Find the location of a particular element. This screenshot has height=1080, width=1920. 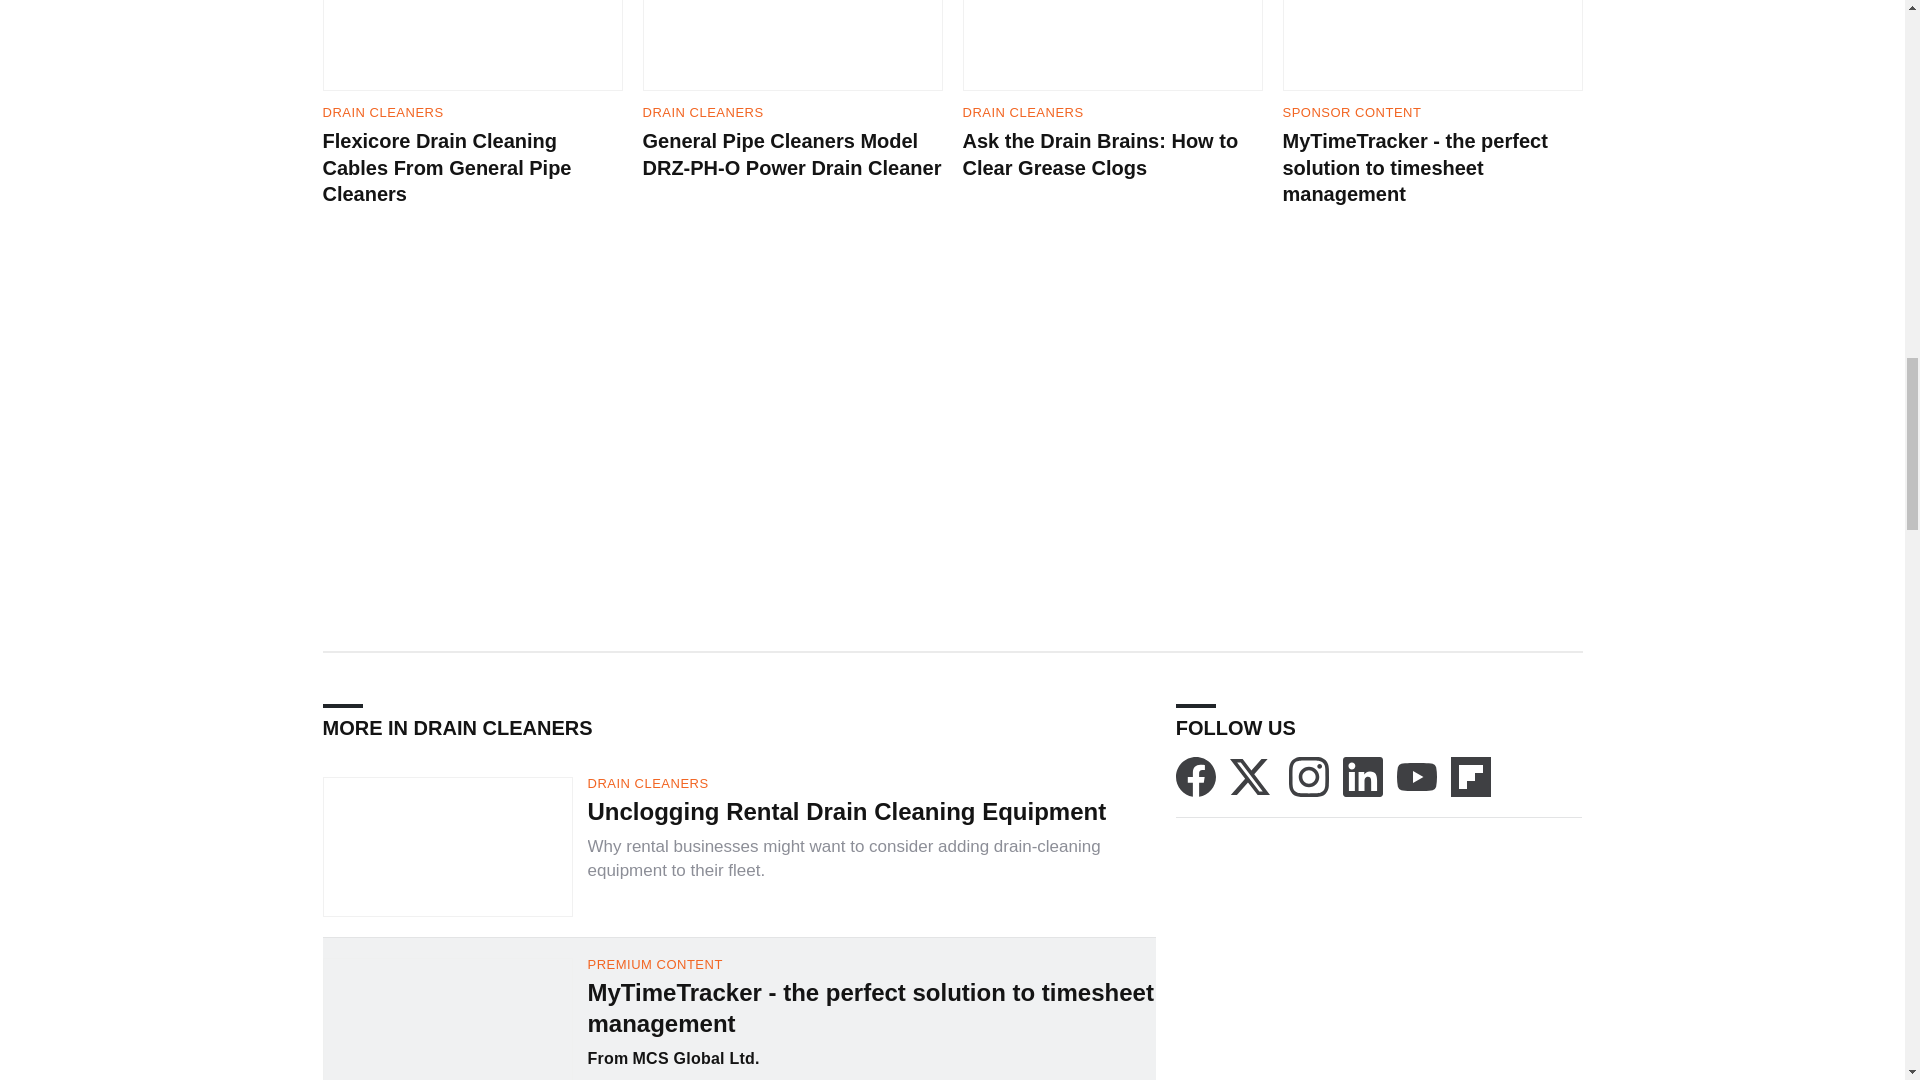

YouTube icon is located at coordinates (1416, 777).